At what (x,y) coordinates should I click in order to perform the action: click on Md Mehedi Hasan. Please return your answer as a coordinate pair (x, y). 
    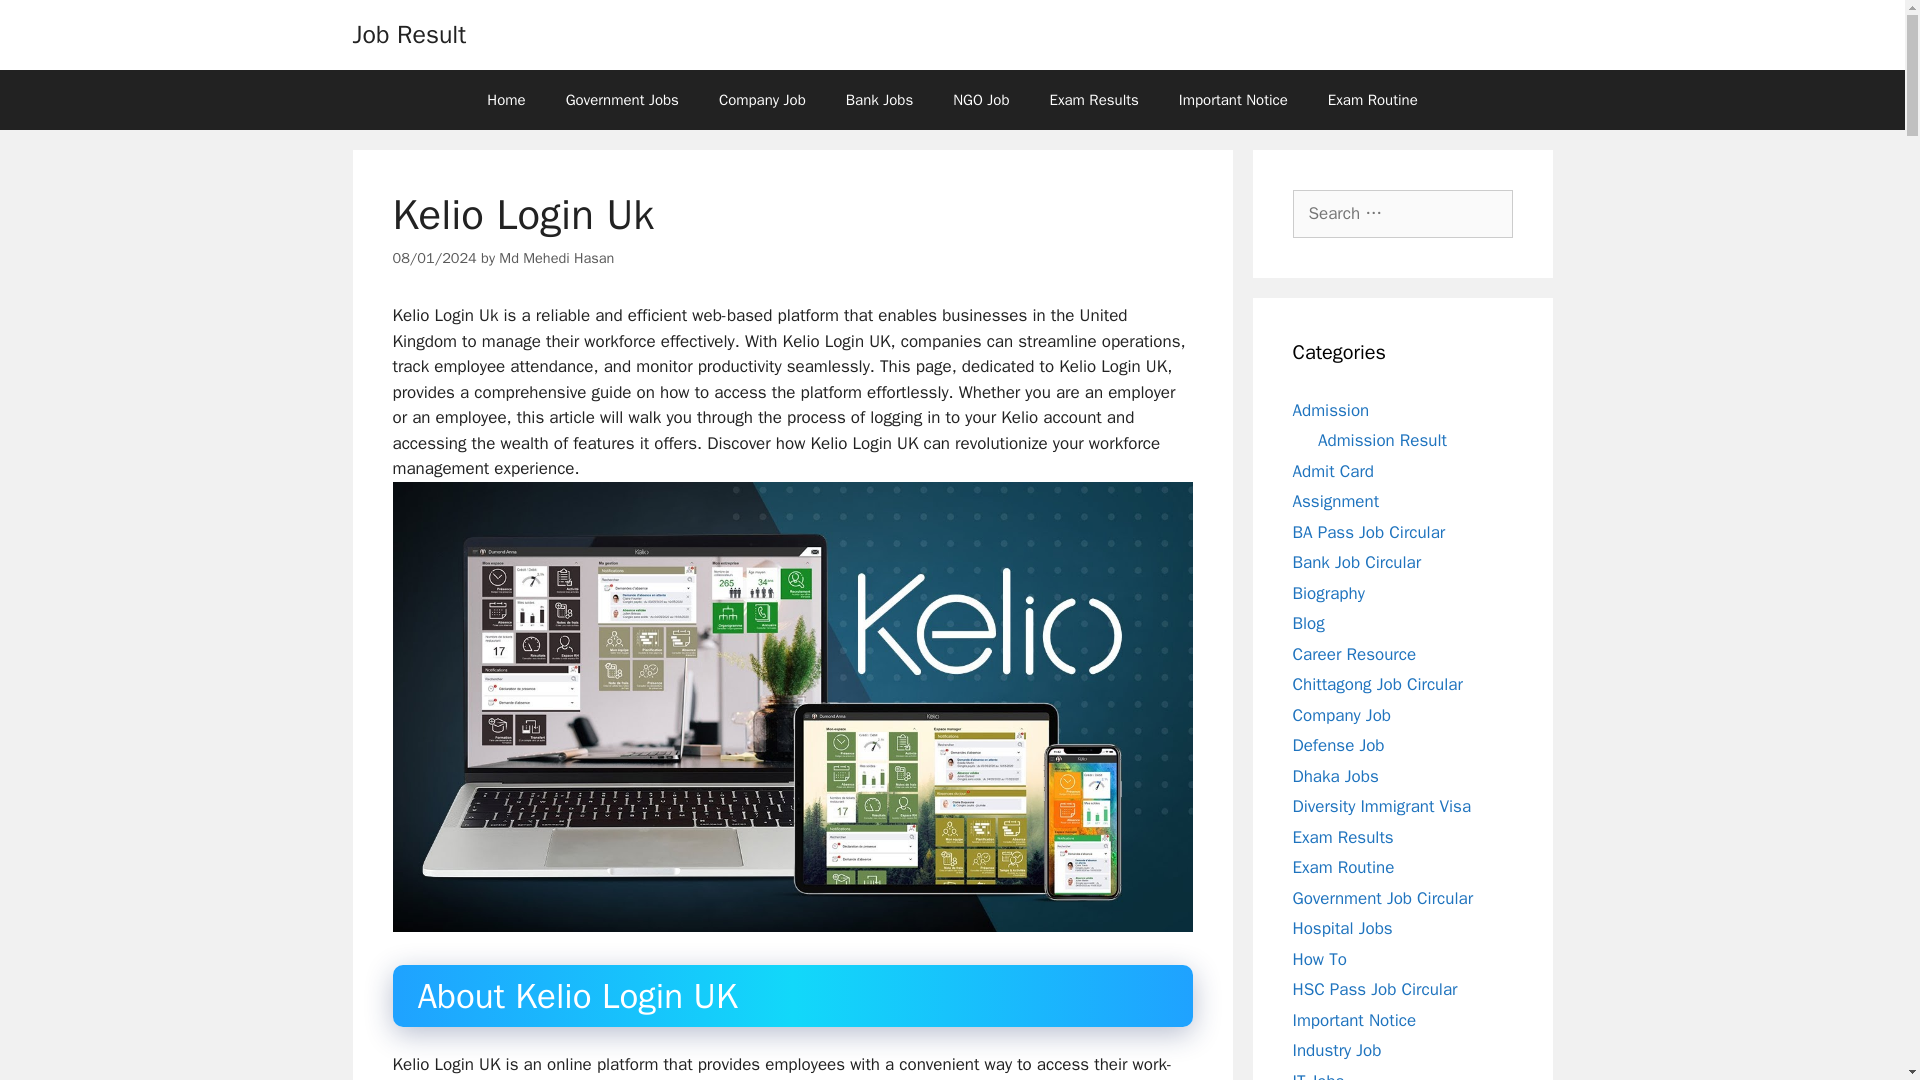
    Looking at the image, I should click on (556, 258).